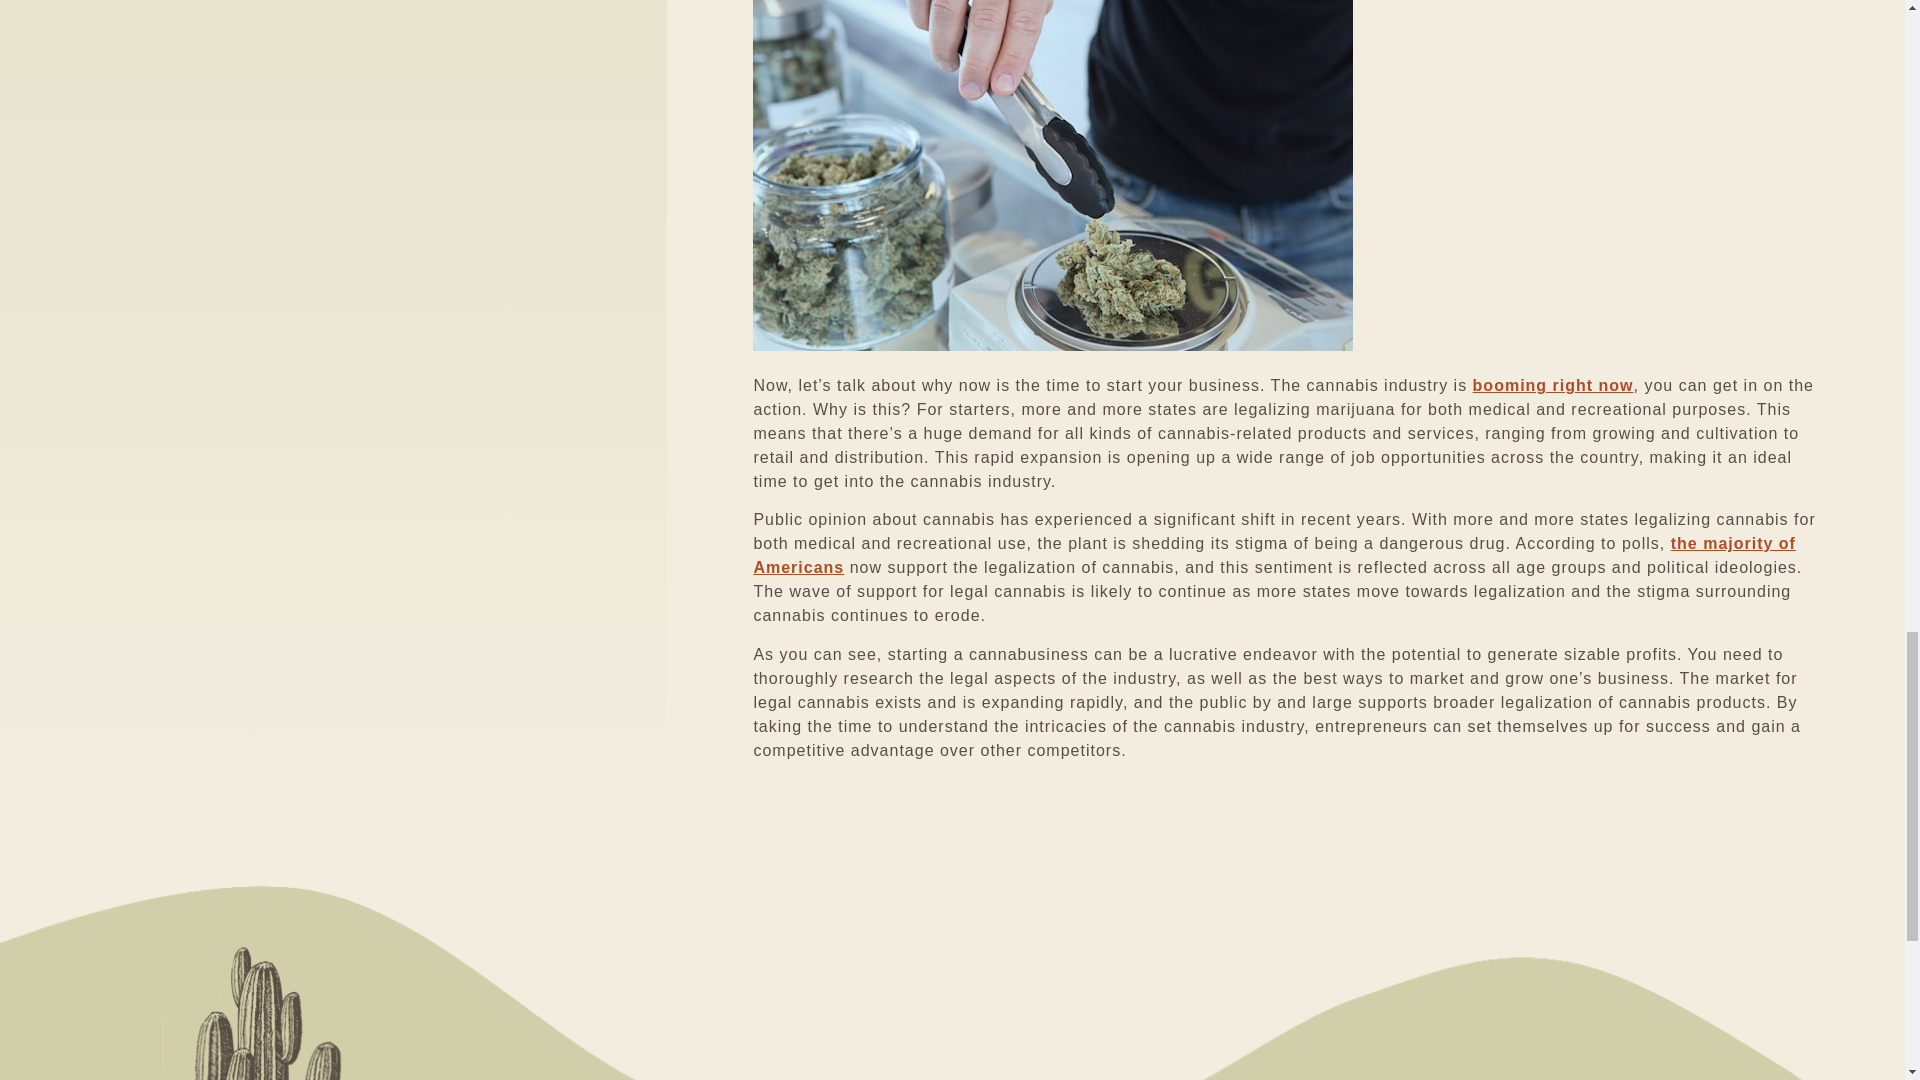 The height and width of the screenshot is (1080, 1920). Describe the element at coordinates (1274, 554) in the screenshot. I see `the majority of Americans` at that location.